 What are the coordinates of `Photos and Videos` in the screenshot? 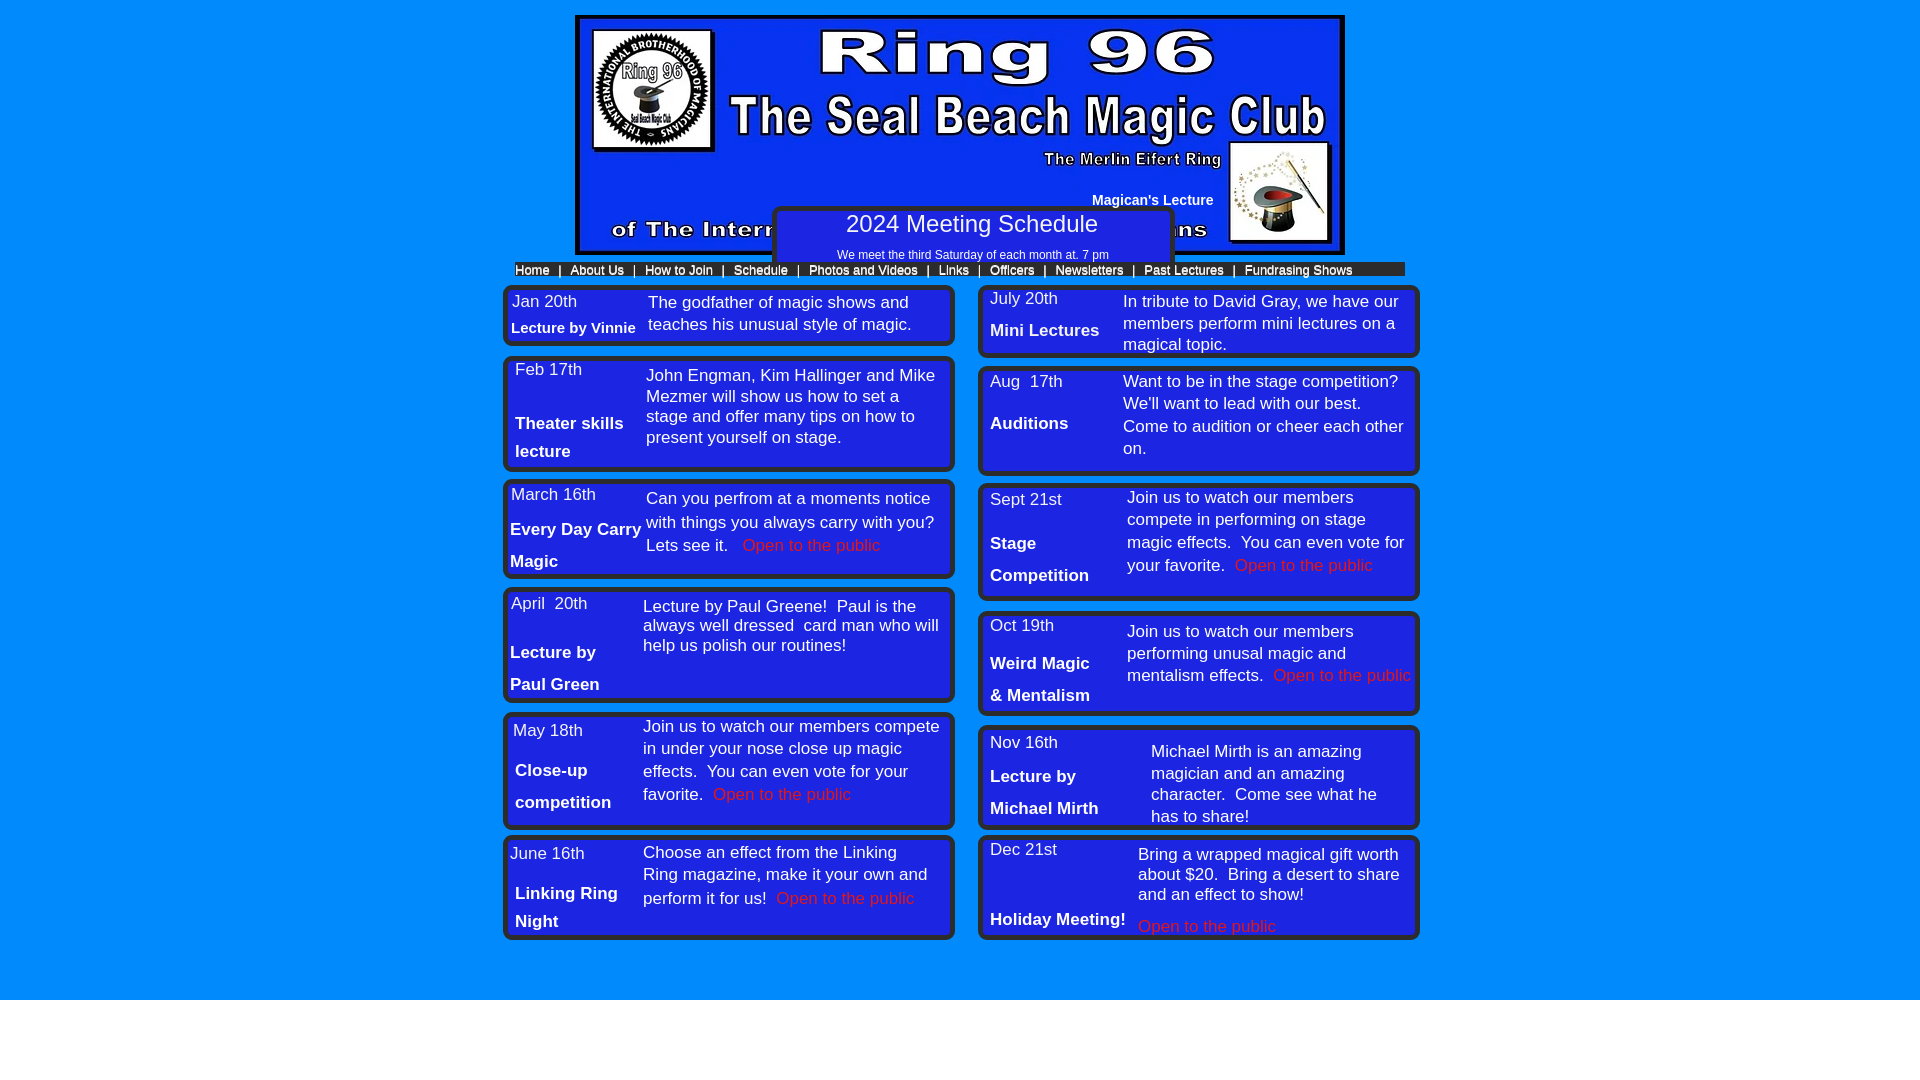 It's located at (862, 270).